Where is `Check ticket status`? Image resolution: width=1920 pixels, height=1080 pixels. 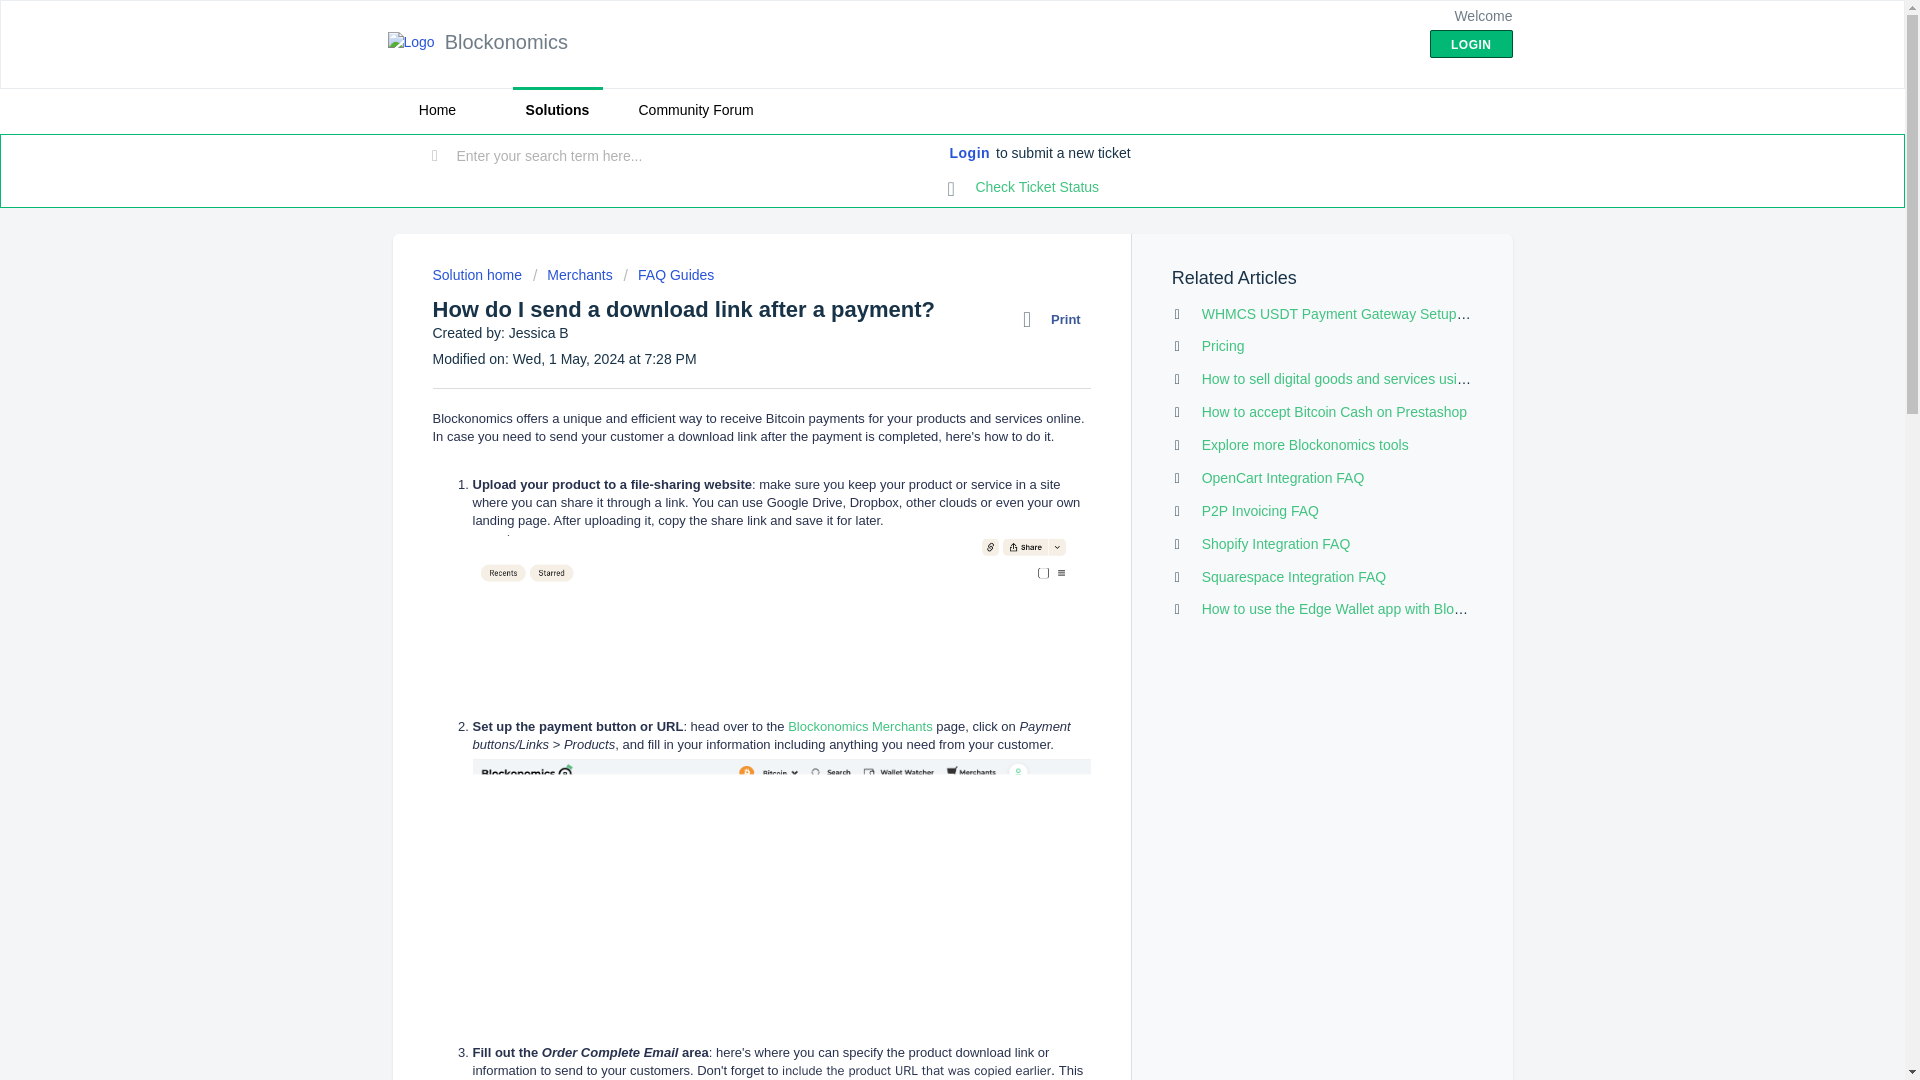
Check ticket status is located at coordinates (1024, 188).